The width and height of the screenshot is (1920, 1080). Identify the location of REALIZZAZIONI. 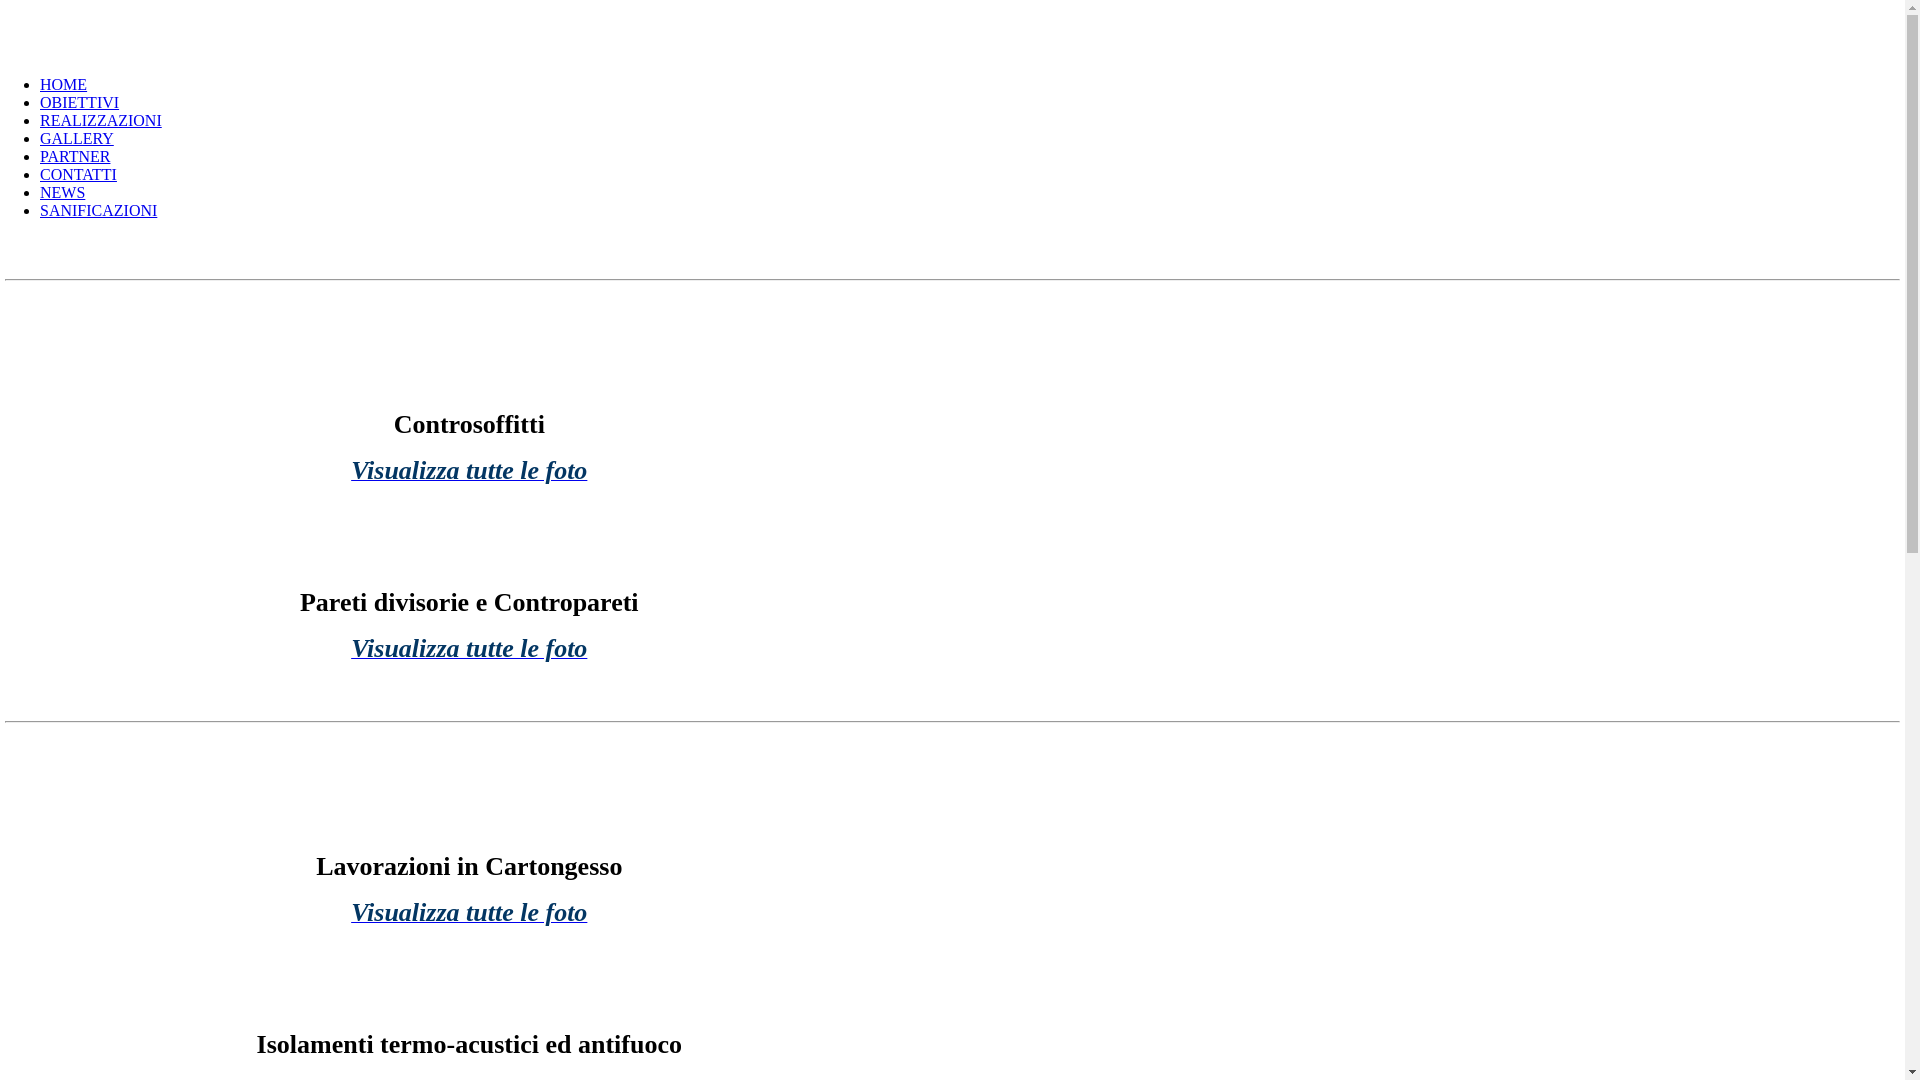
(101, 120).